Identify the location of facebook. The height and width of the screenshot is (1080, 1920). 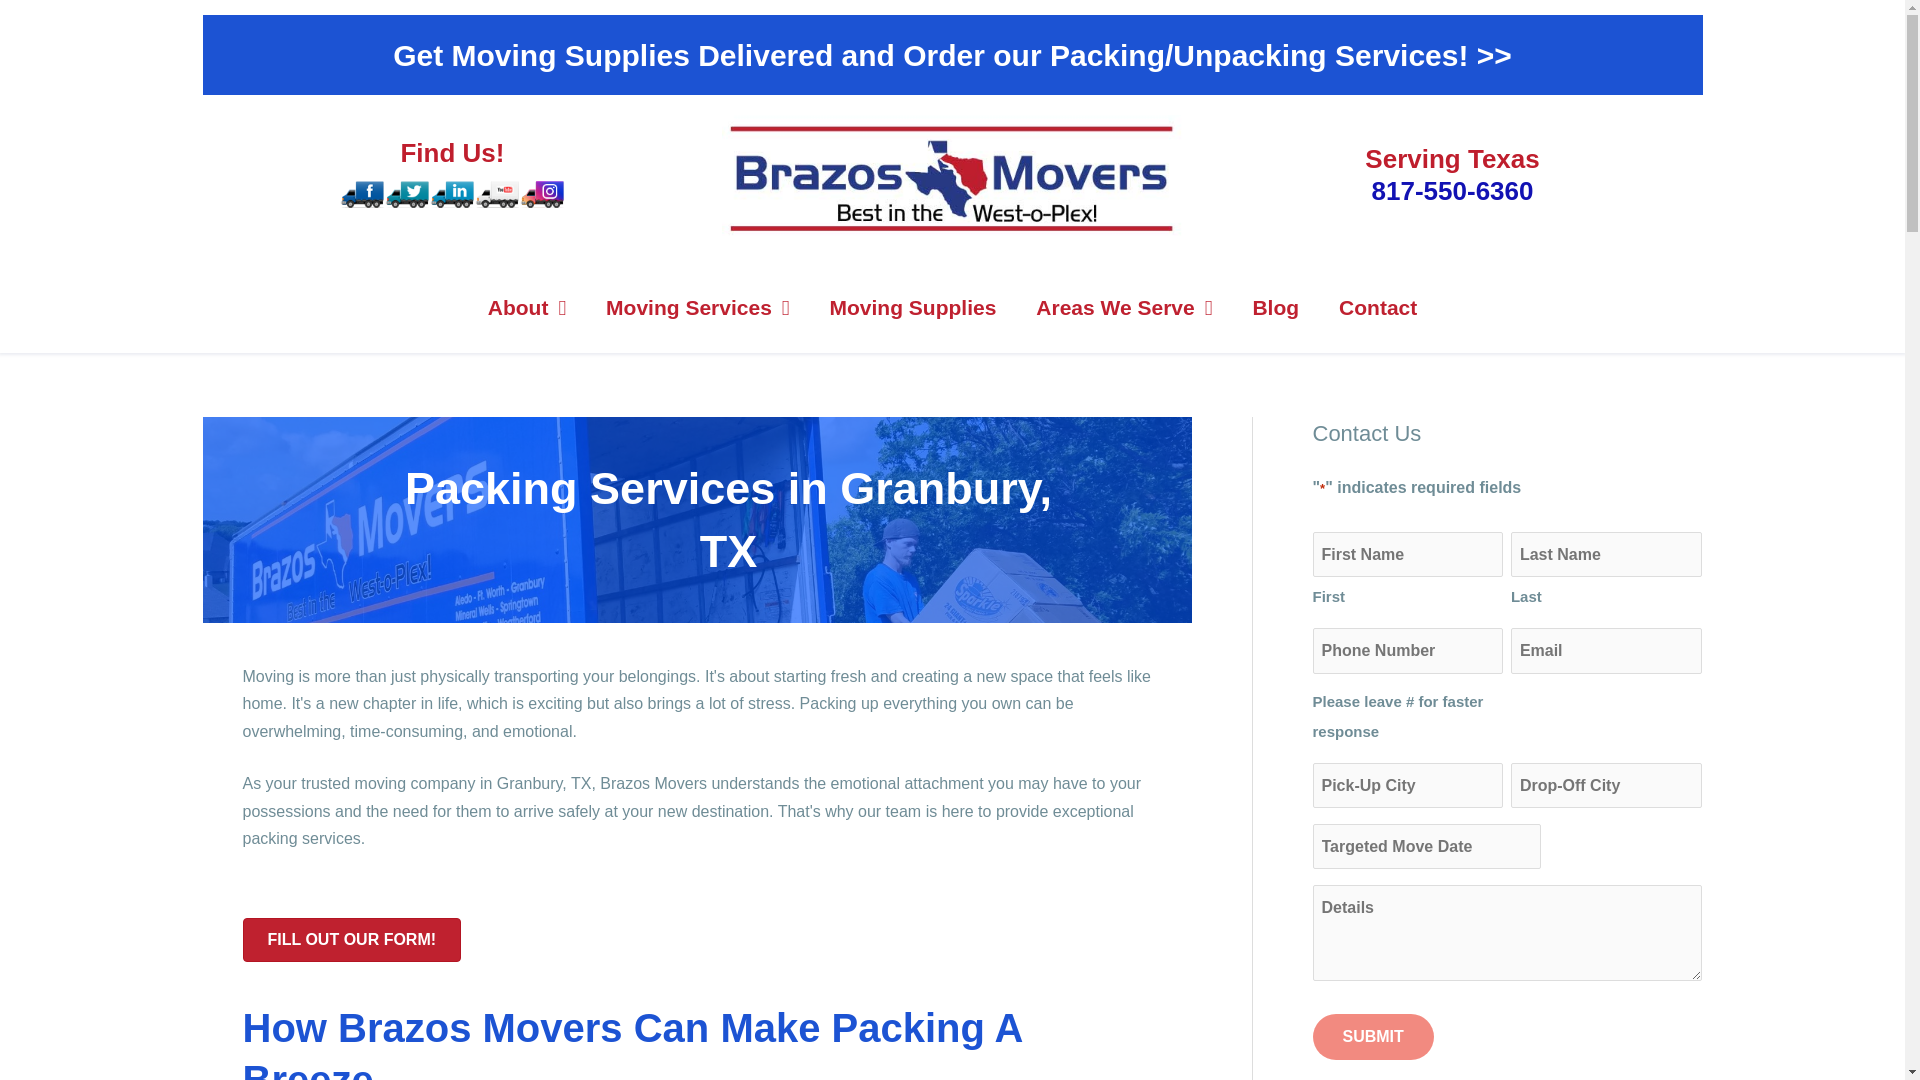
(362, 194).